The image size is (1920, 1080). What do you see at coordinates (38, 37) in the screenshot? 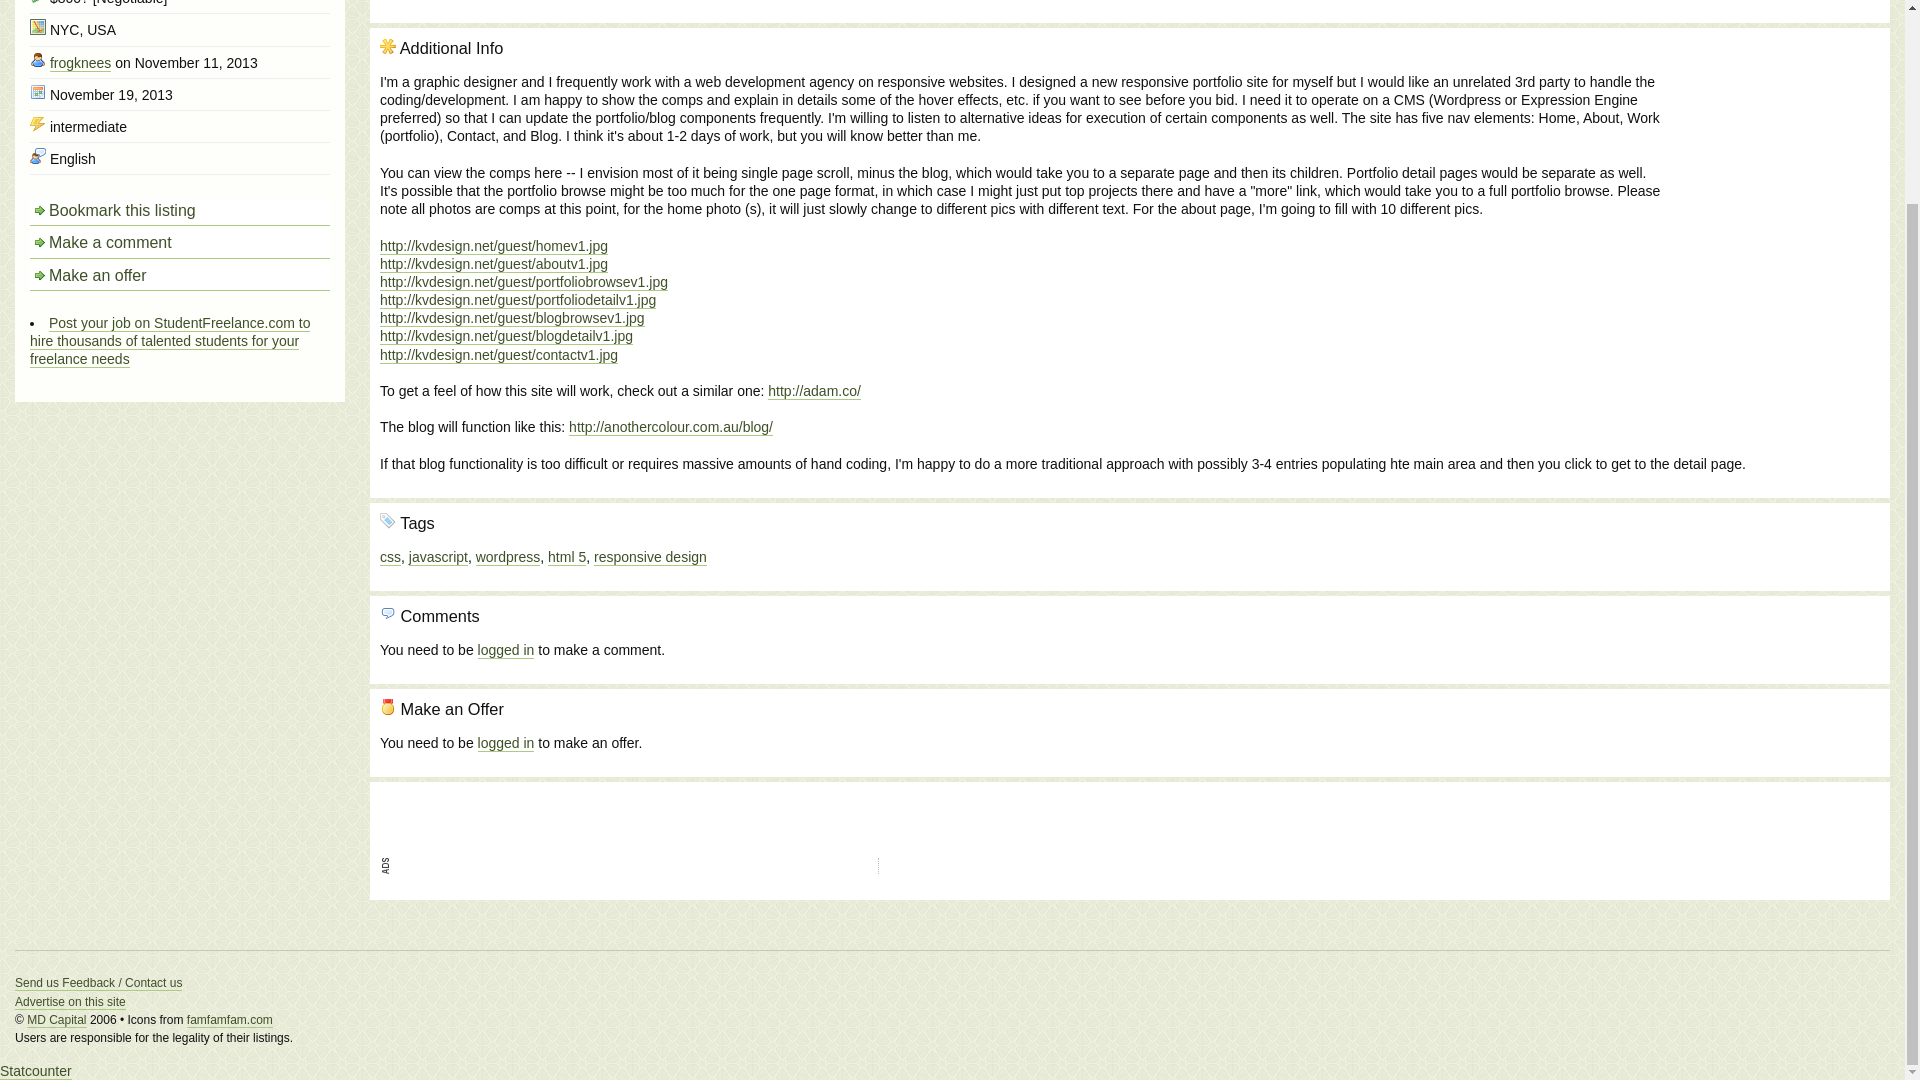
I see `Location` at bounding box center [38, 37].